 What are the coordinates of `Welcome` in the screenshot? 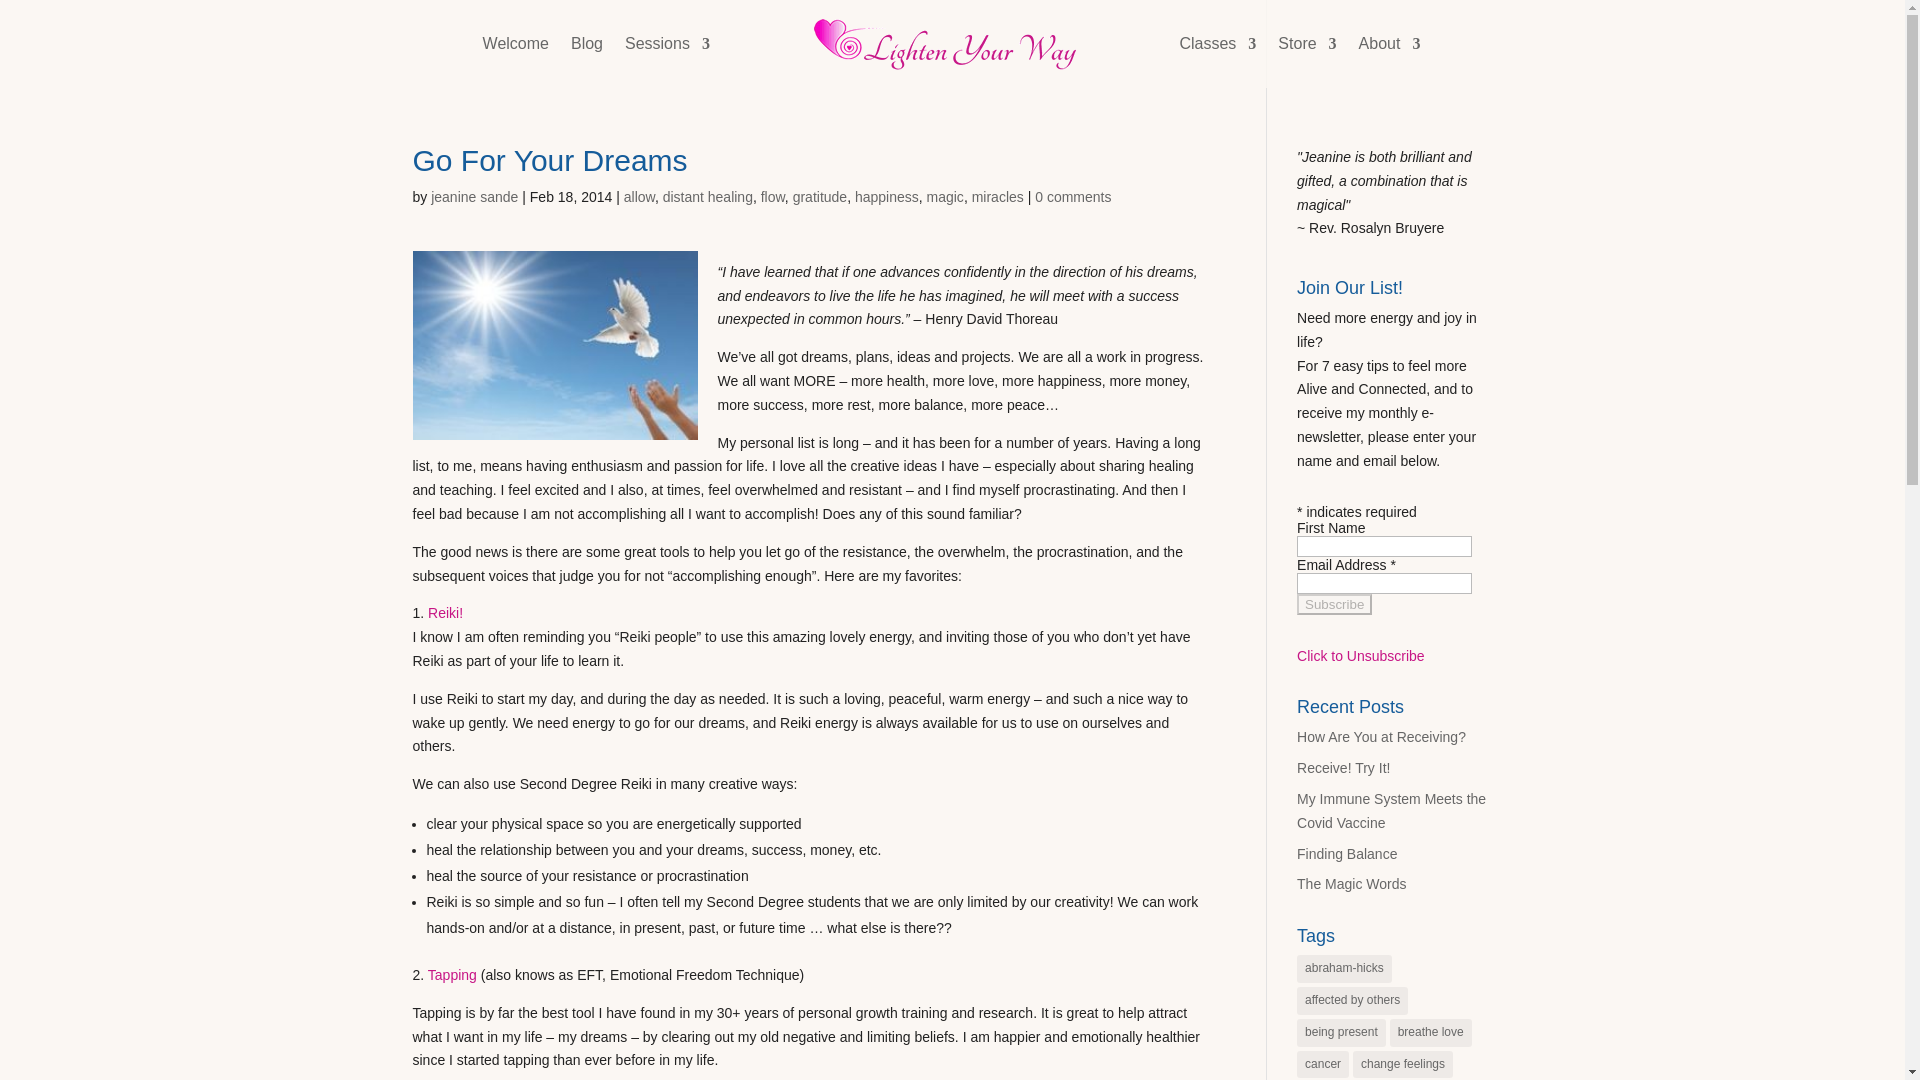 It's located at (516, 62).